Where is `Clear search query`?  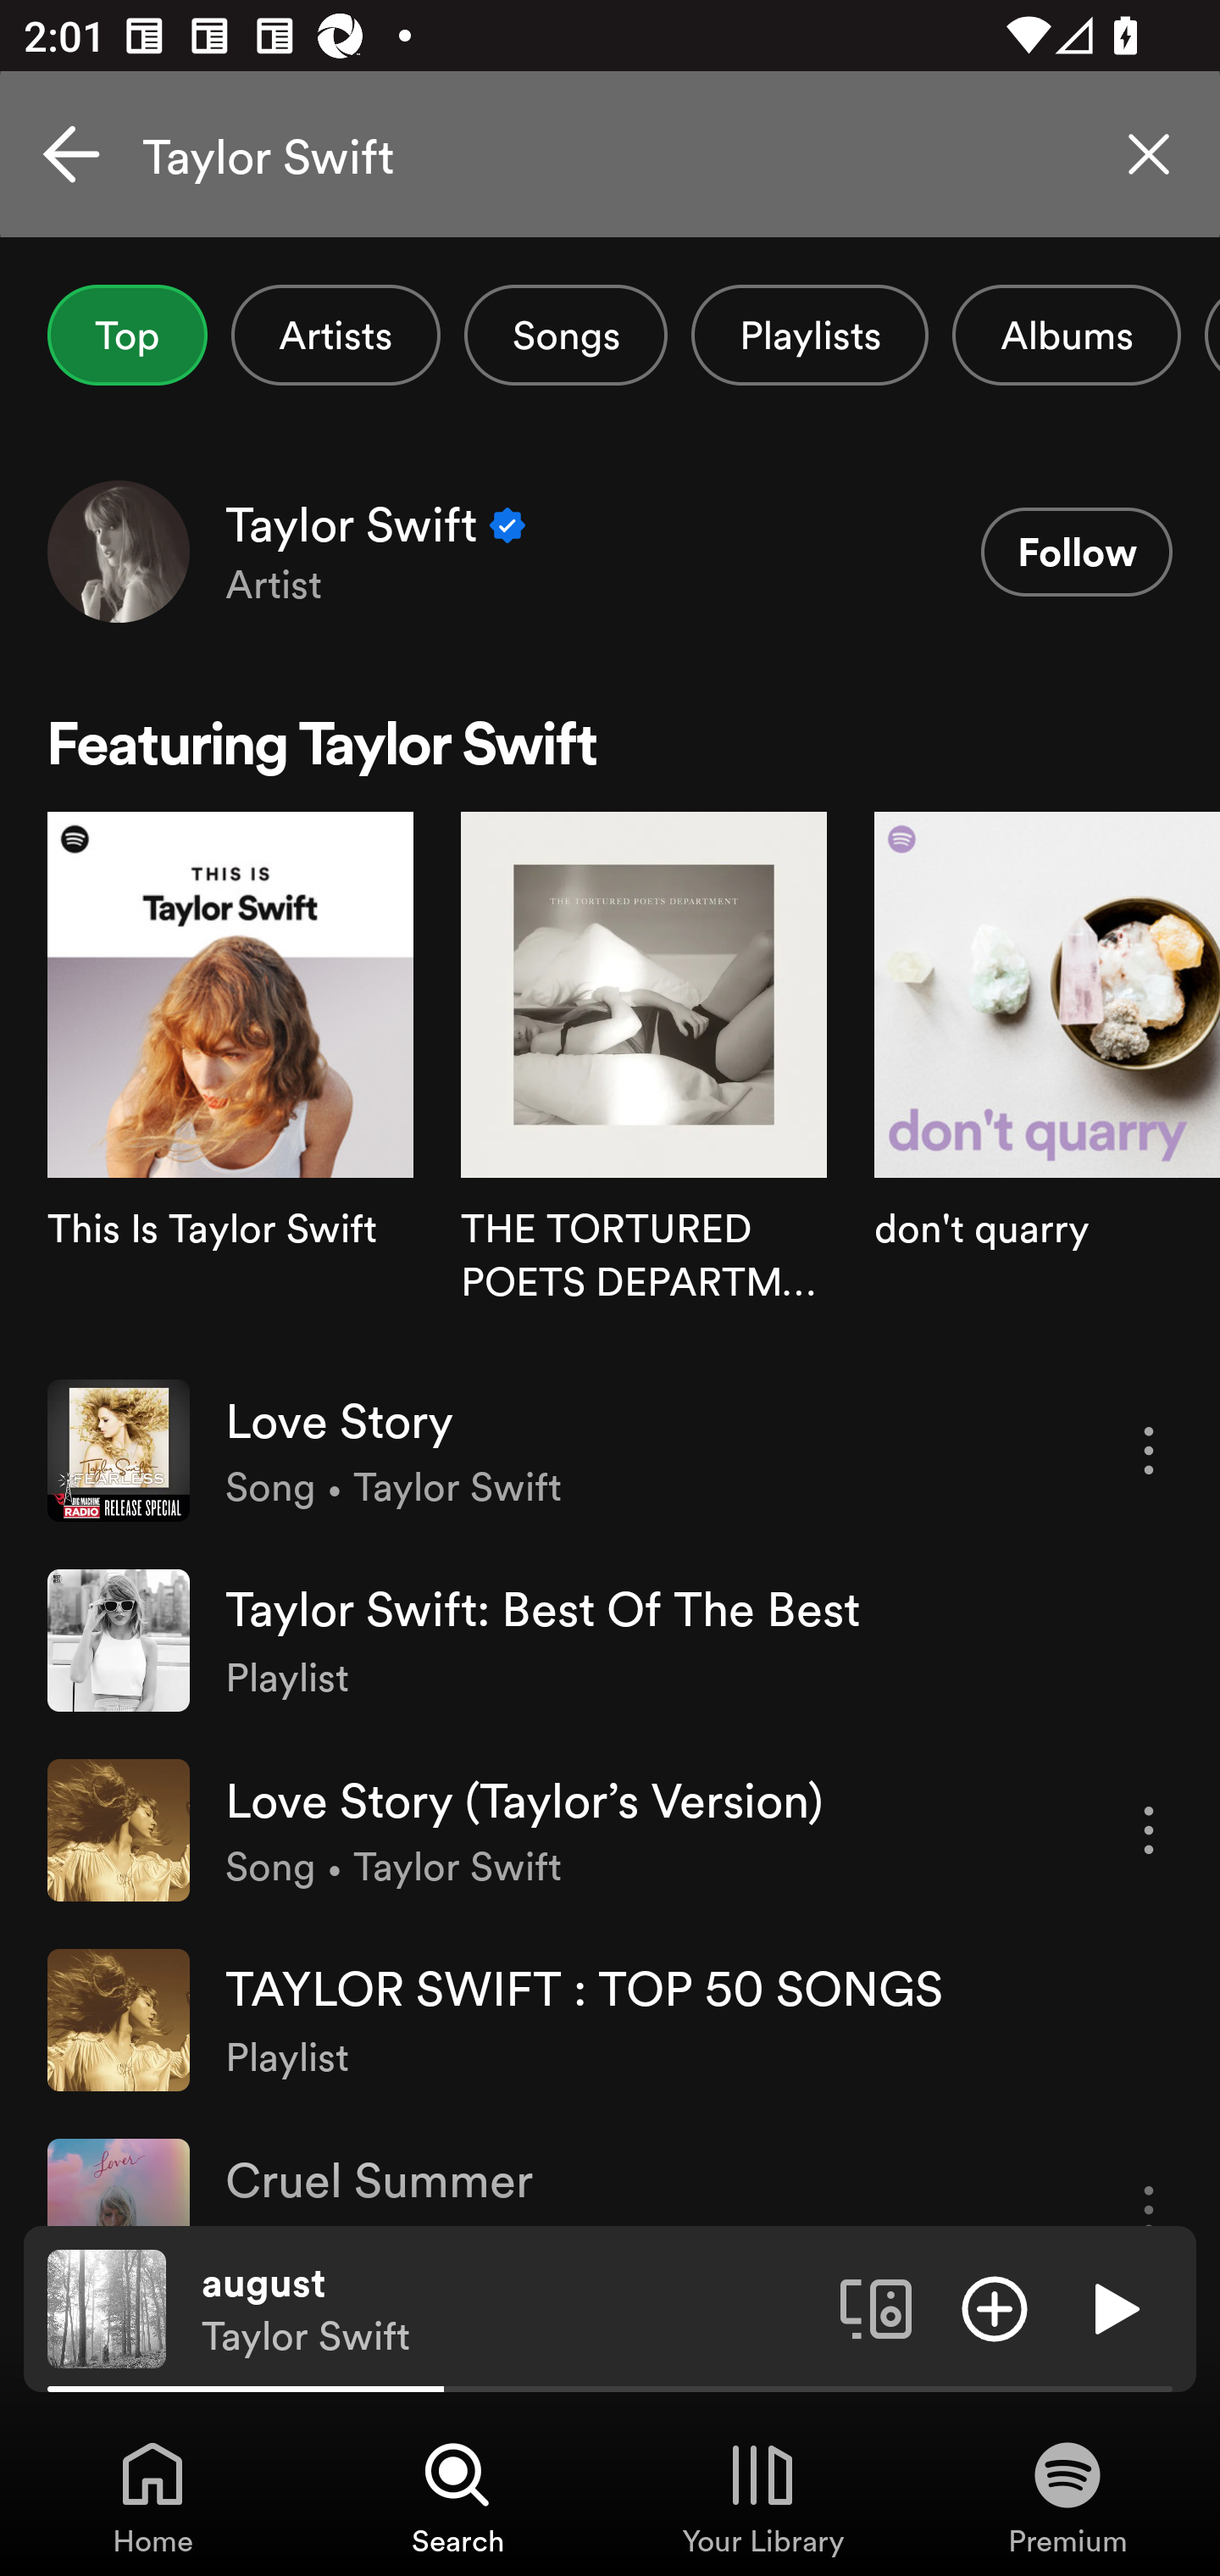 Clear search query is located at coordinates (1149, 154).